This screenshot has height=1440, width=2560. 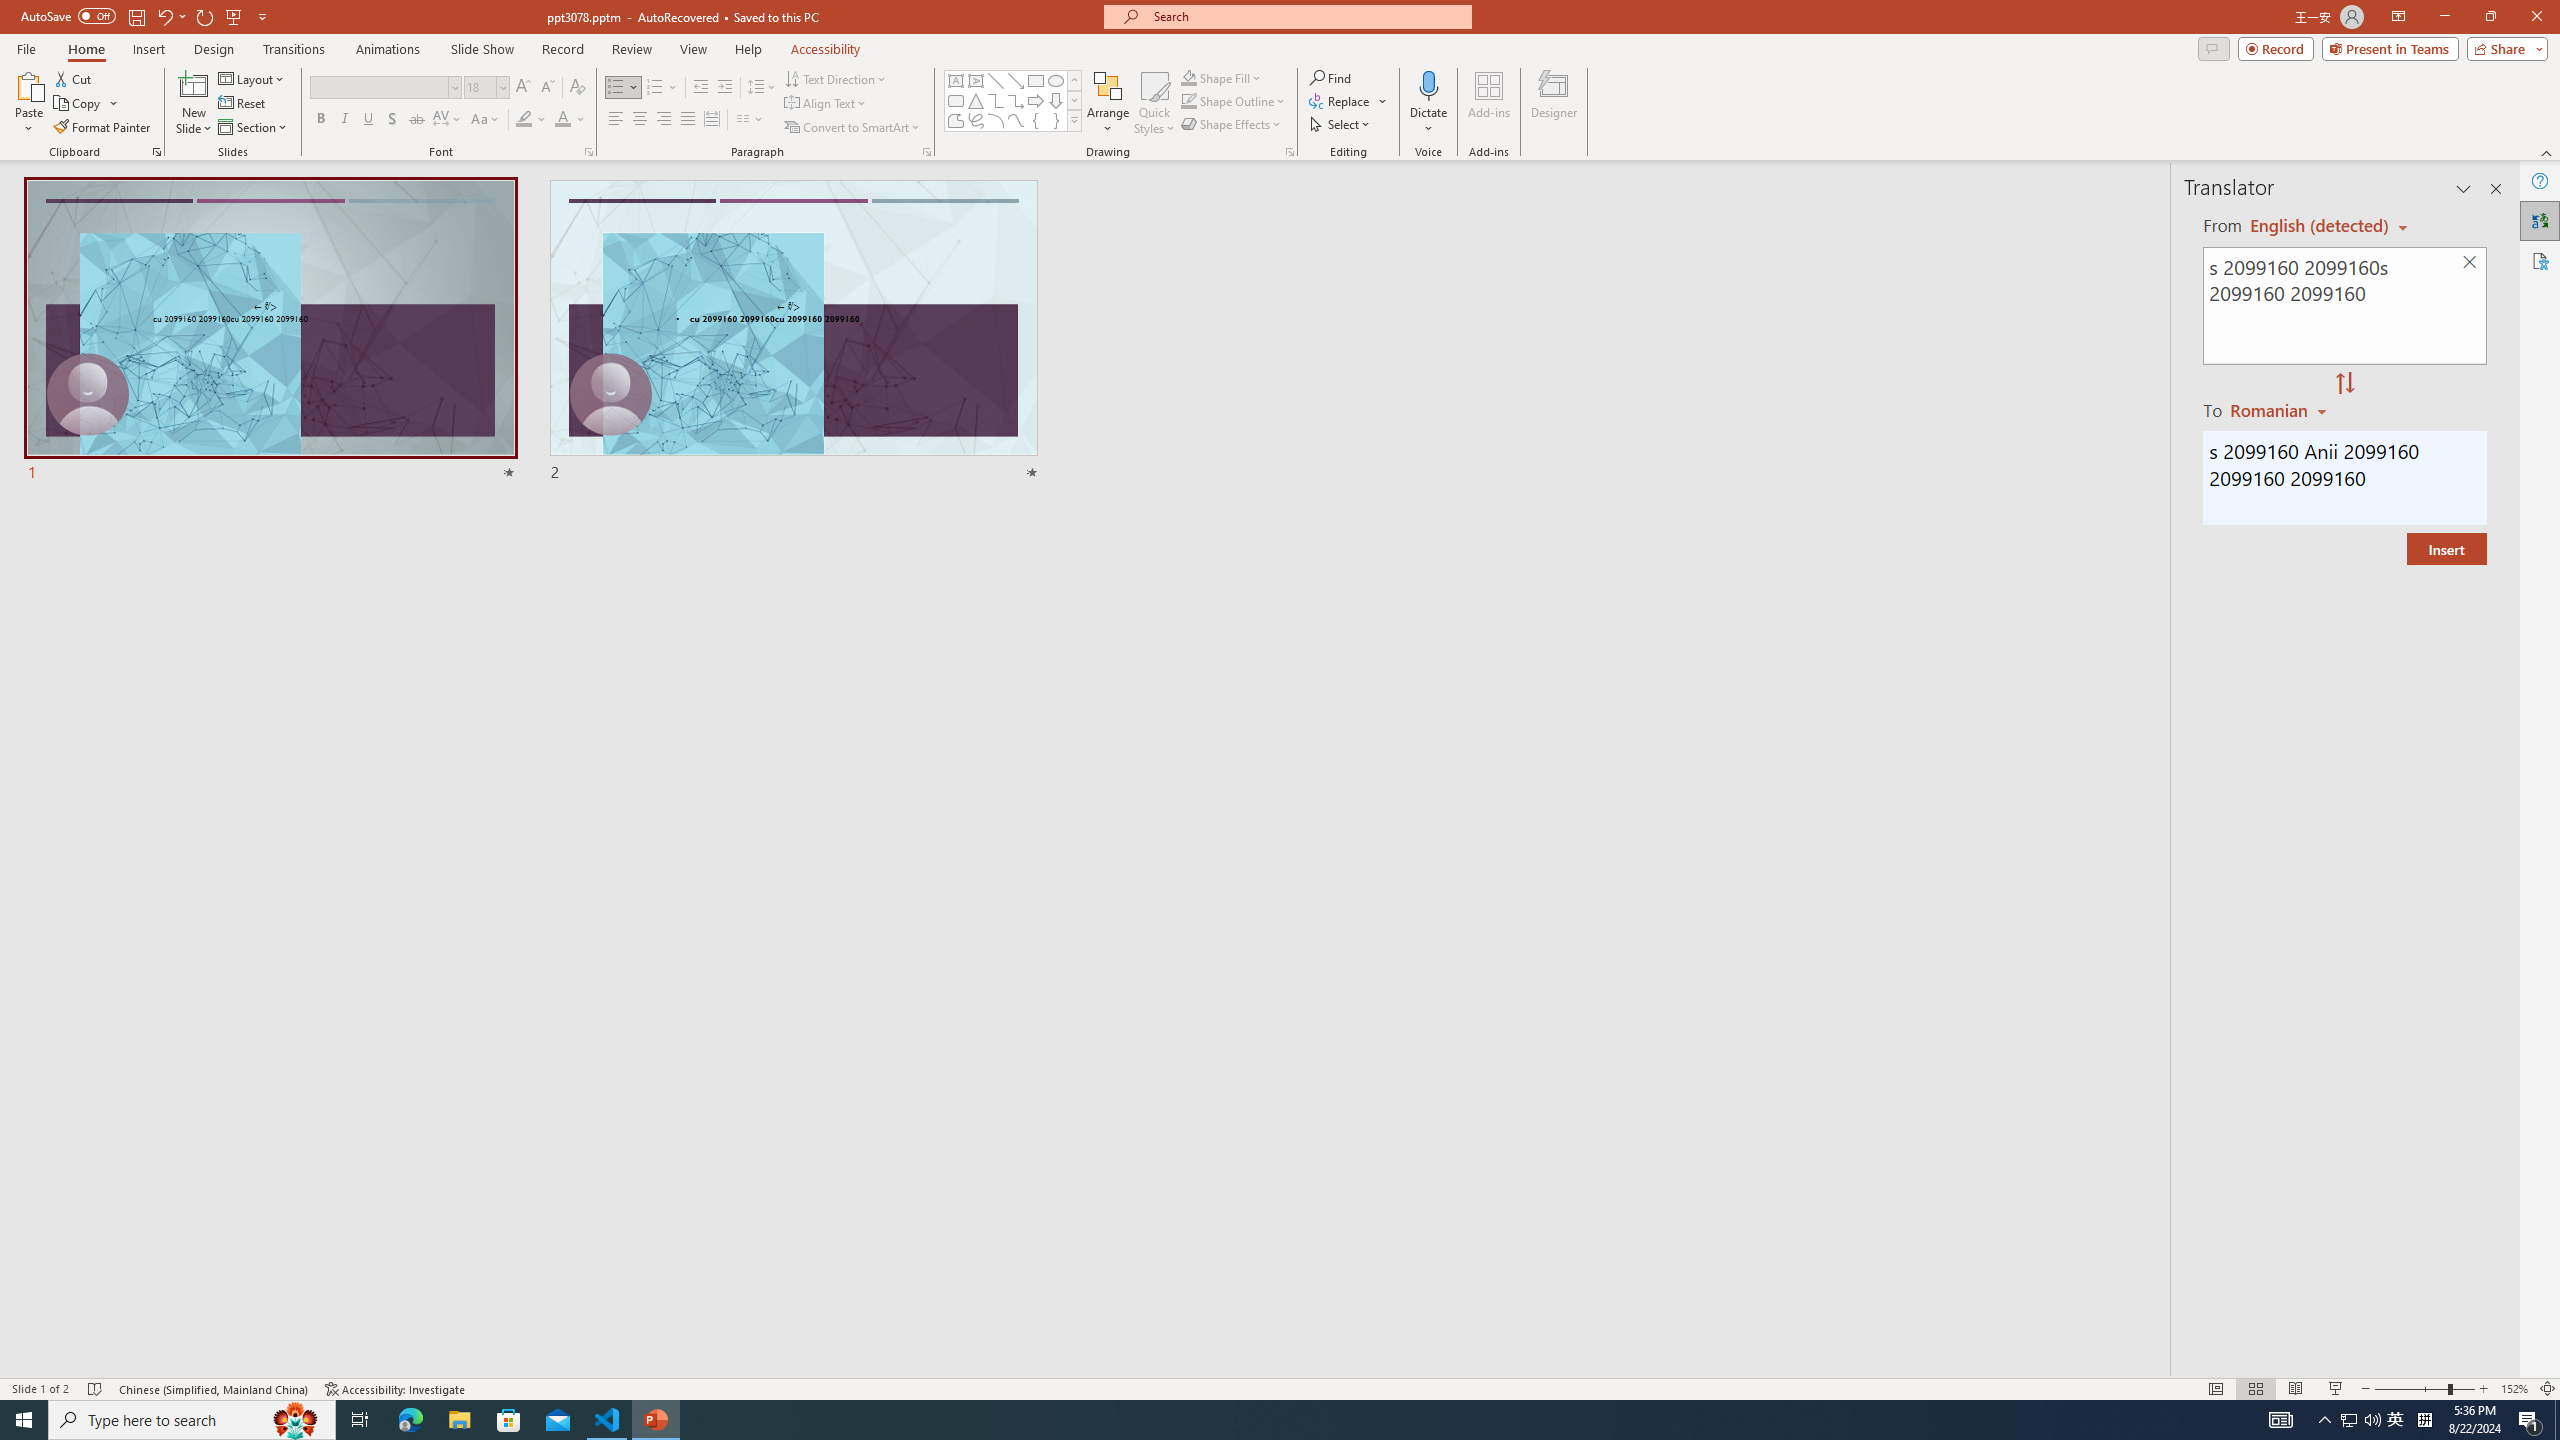 What do you see at coordinates (2280, 409) in the screenshot?
I see `Romanian` at bounding box center [2280, 409].